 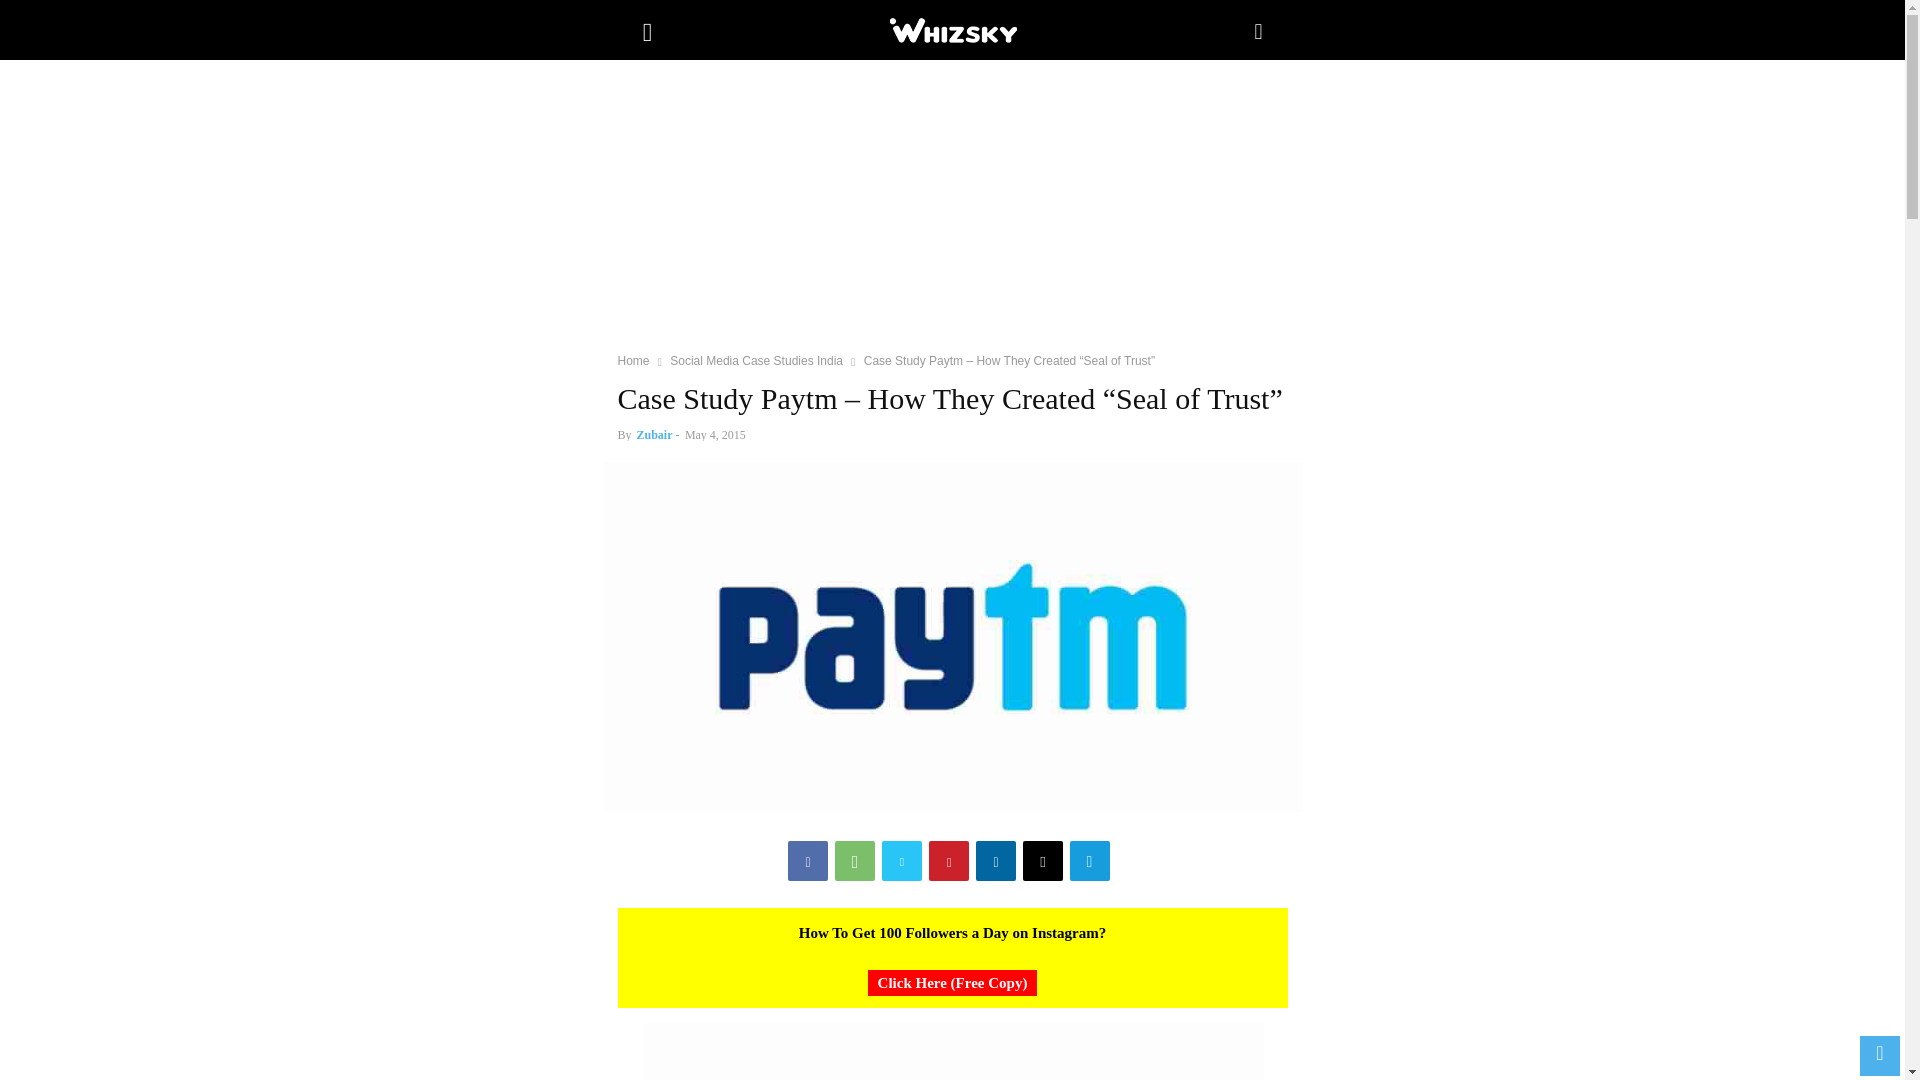 What do you see at coordinates (951, 30) in the screenshot?
I see `Logo` at bounding box center [951, 30].